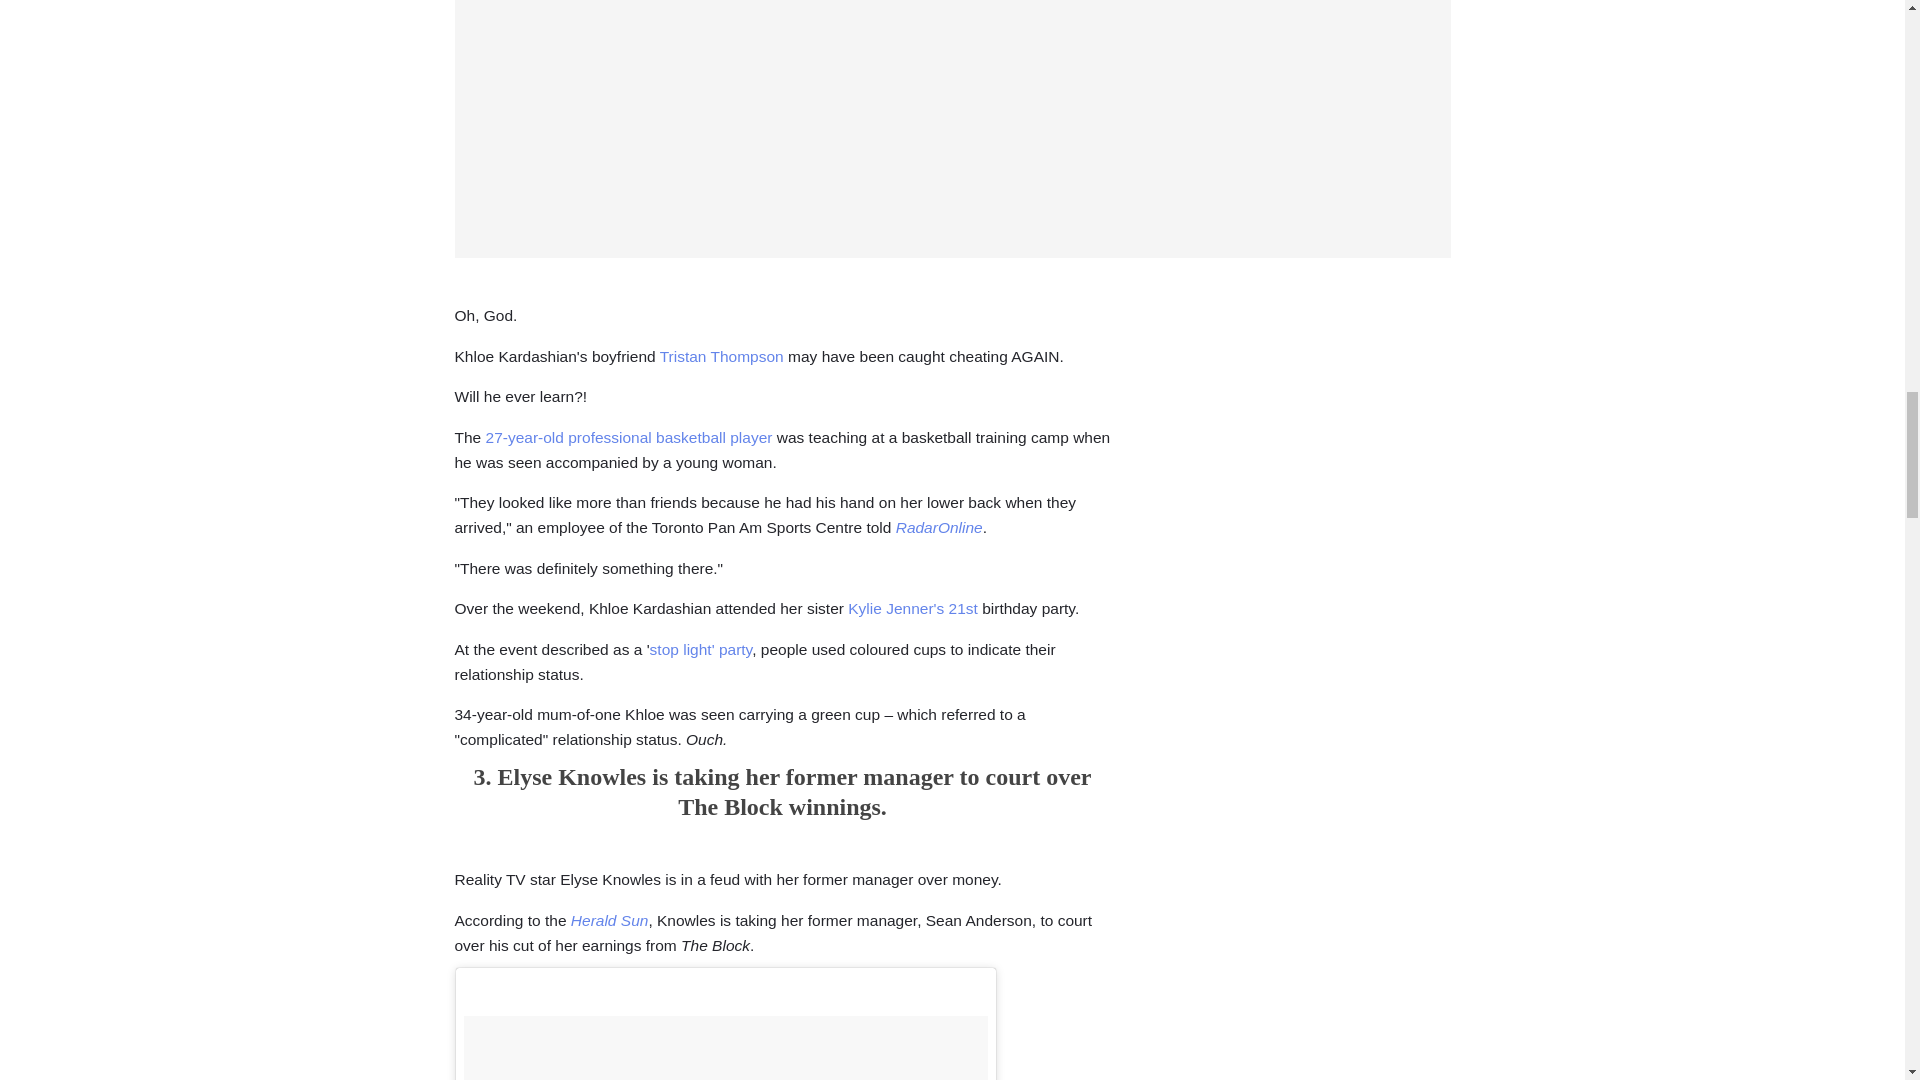 The height and width of the screenshot is (1080, 1920). I want to click on 27-year-old professional basketball player, so click(629, 437).